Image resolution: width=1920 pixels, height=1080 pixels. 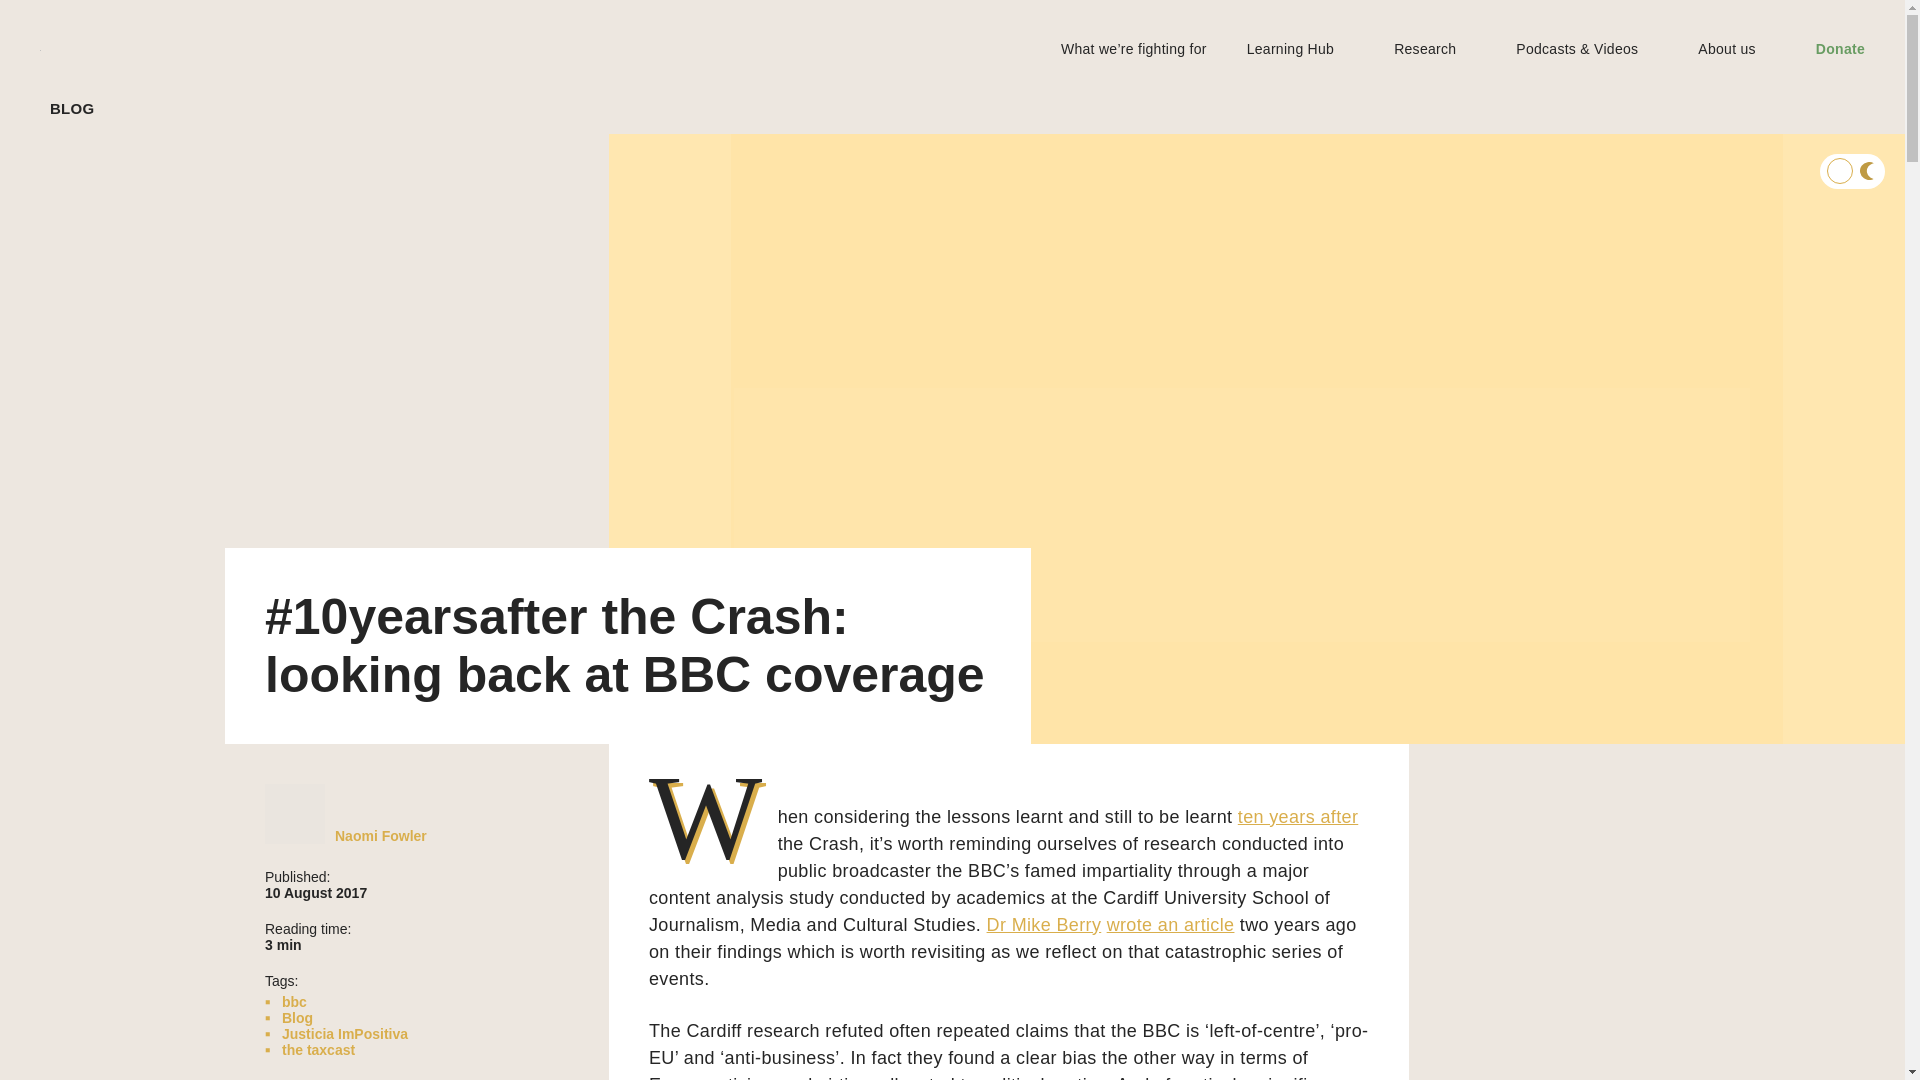 What do you see at coordinates (1726, 48) in the screenshot?
I see `About us` at bounding box center [1726, 48].